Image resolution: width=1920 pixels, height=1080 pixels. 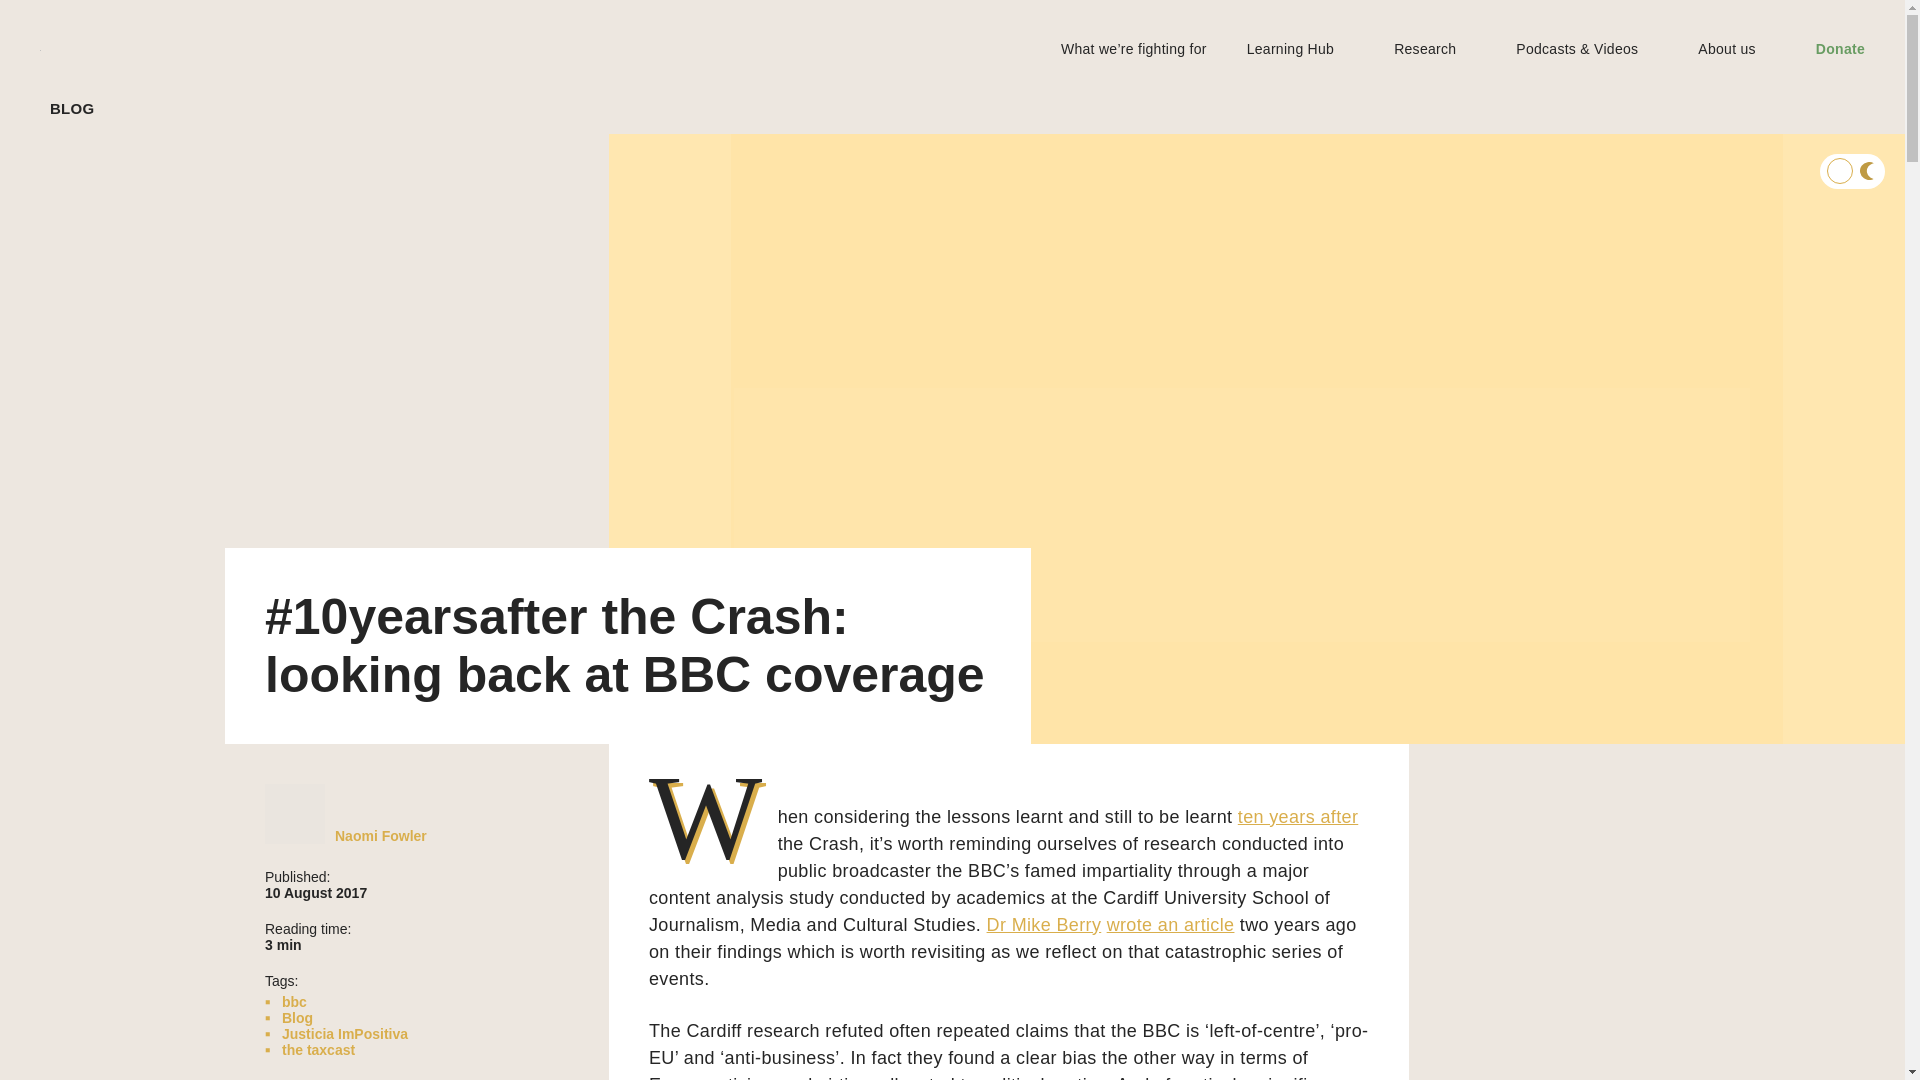 What do you see at coordinates (1726, 48) in the screenshot?
I see `About us` at bounding box center [1726, 48].